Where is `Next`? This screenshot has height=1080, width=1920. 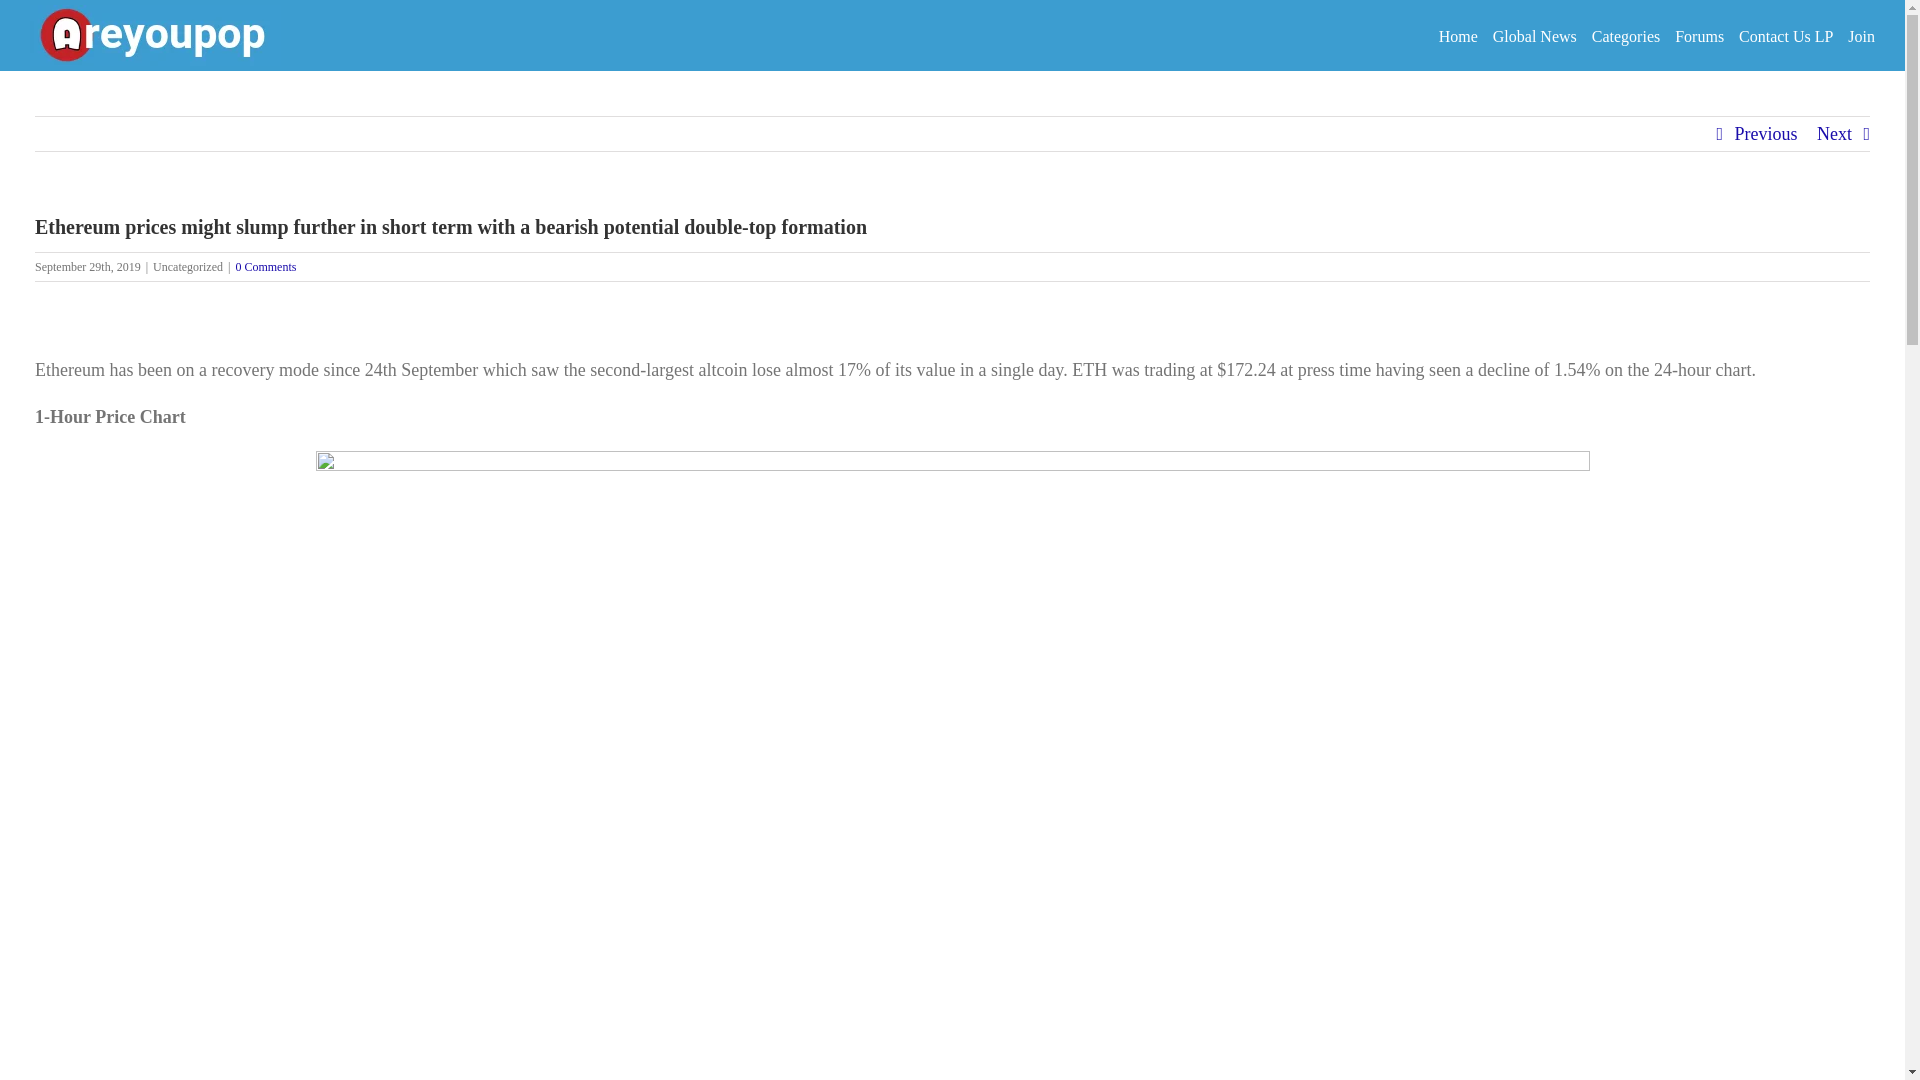 Next is located at coordinates (1834, 134).